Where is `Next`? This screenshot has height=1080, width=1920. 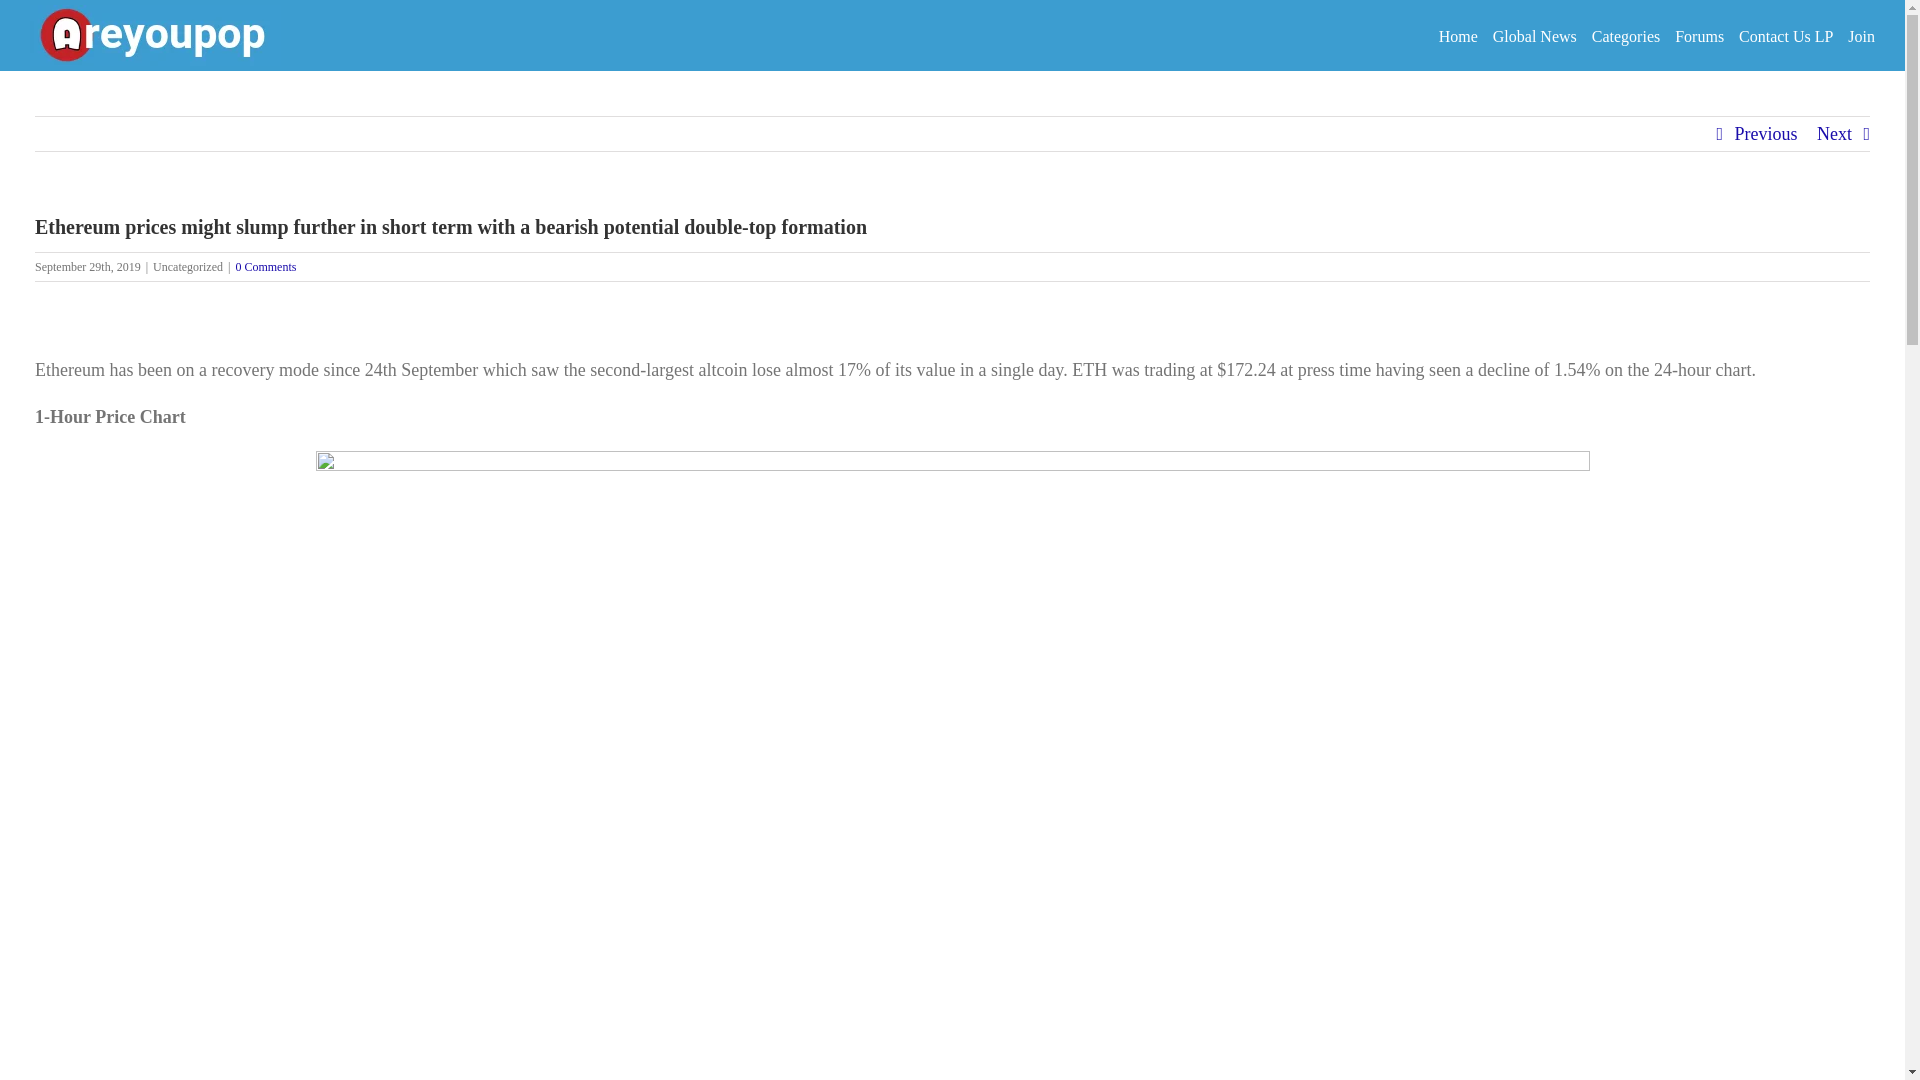 Next is located at coordinates (1834, 134).